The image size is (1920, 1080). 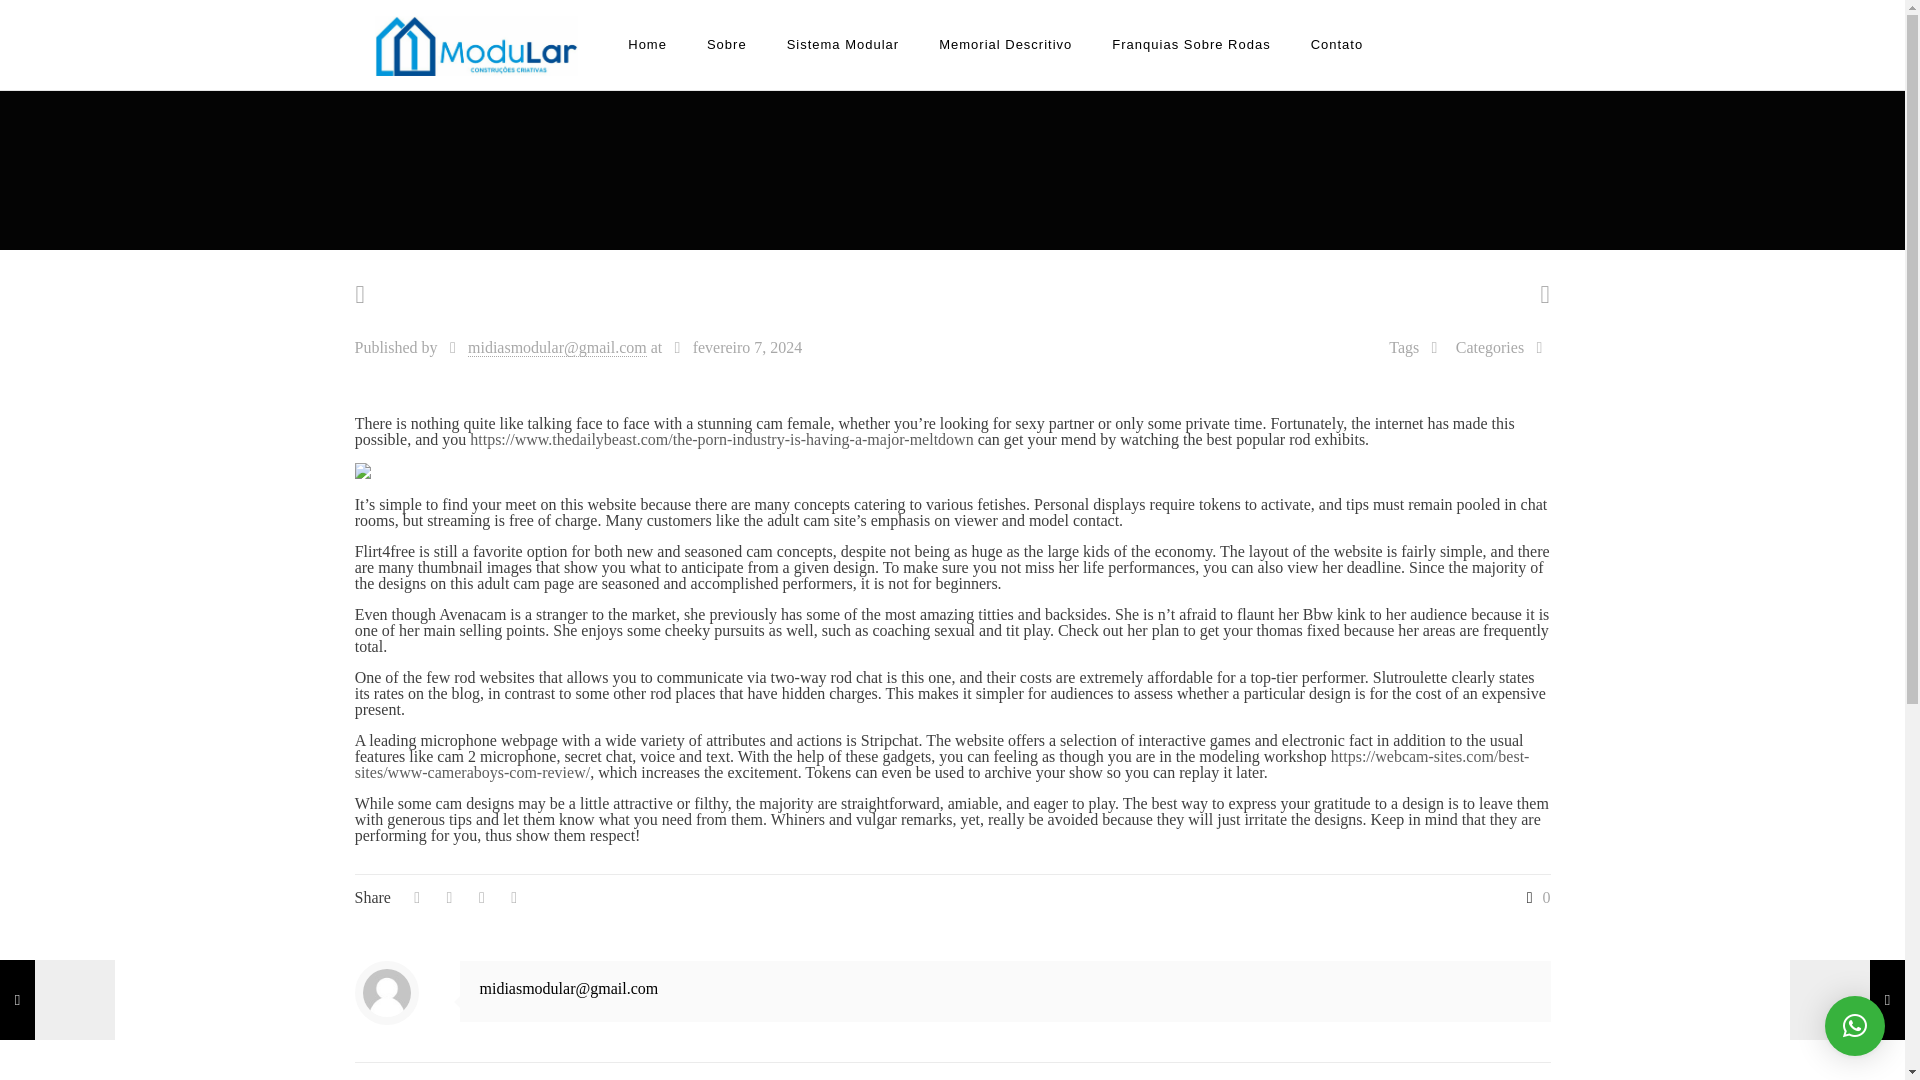 I want to click on sejamodular.com.br, so click(x=476, y=44).